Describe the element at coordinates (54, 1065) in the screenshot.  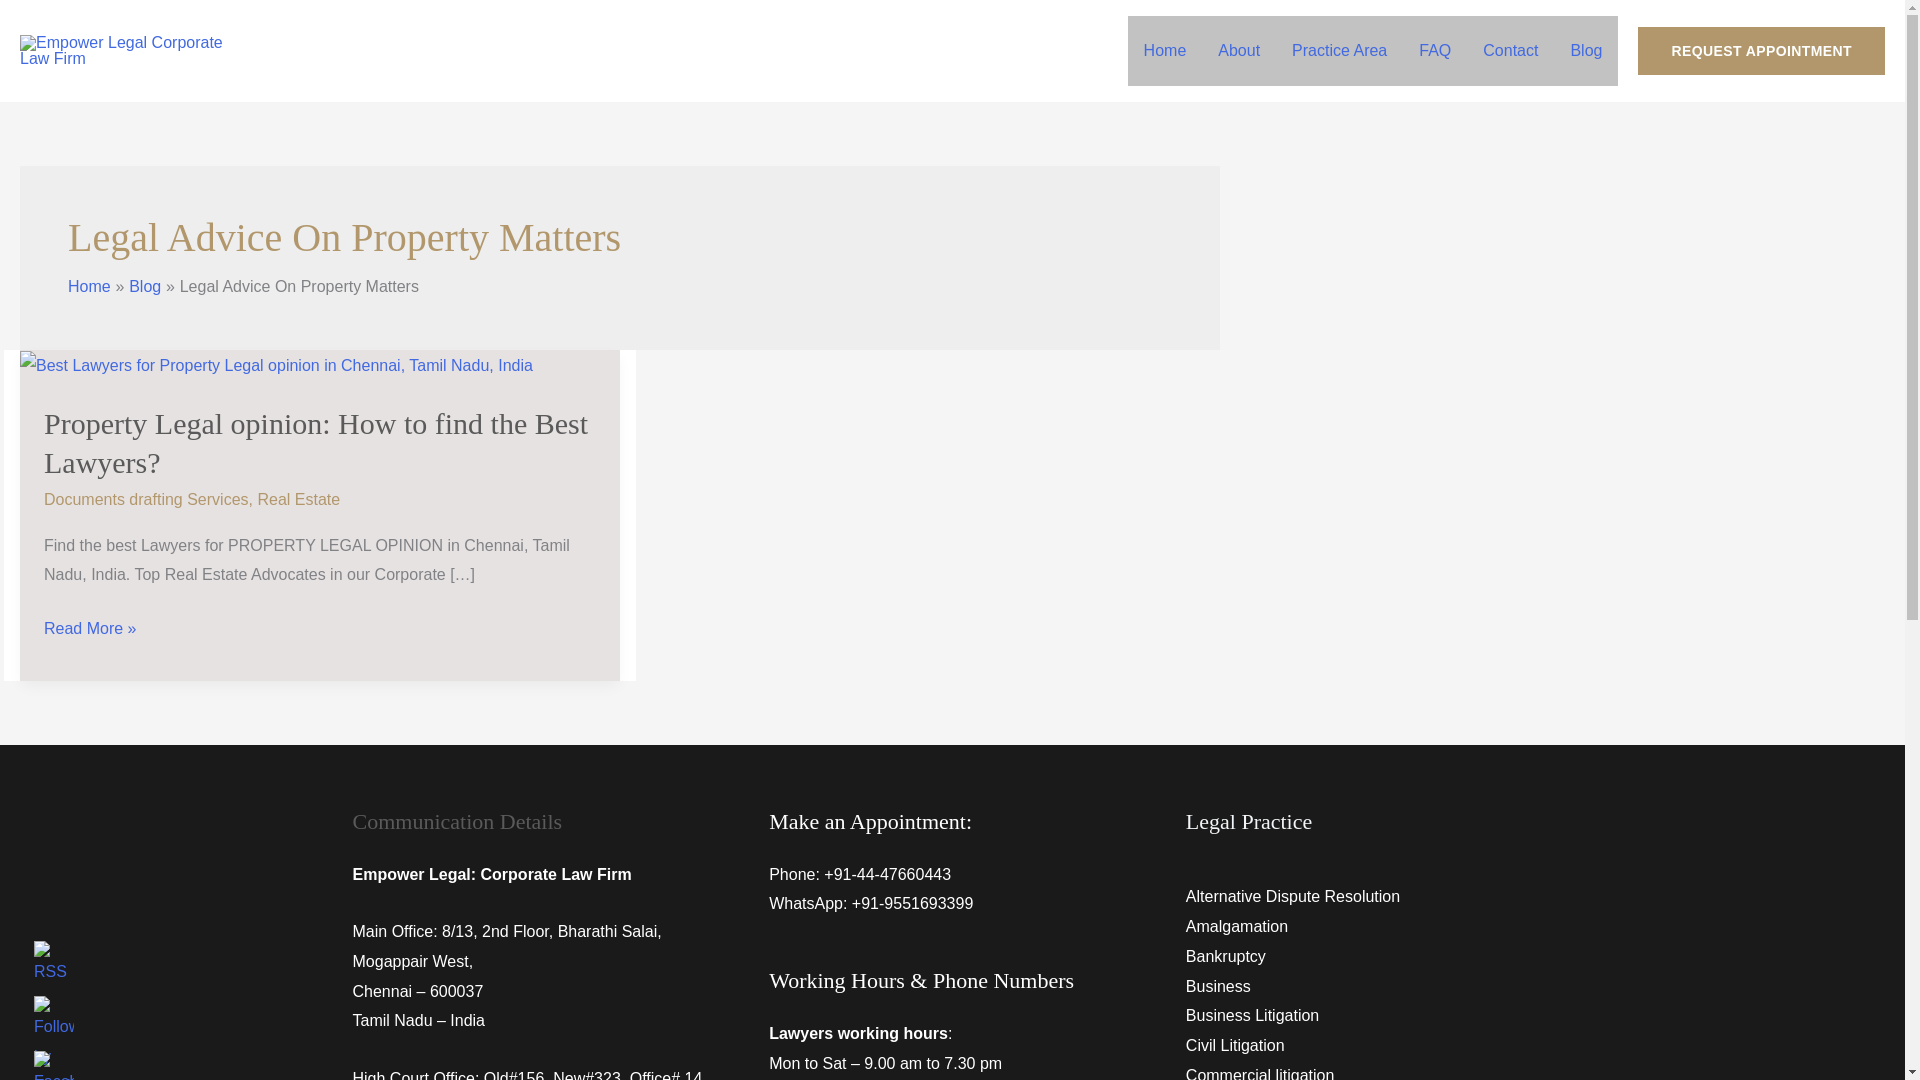
I see `Facebook` at that location.